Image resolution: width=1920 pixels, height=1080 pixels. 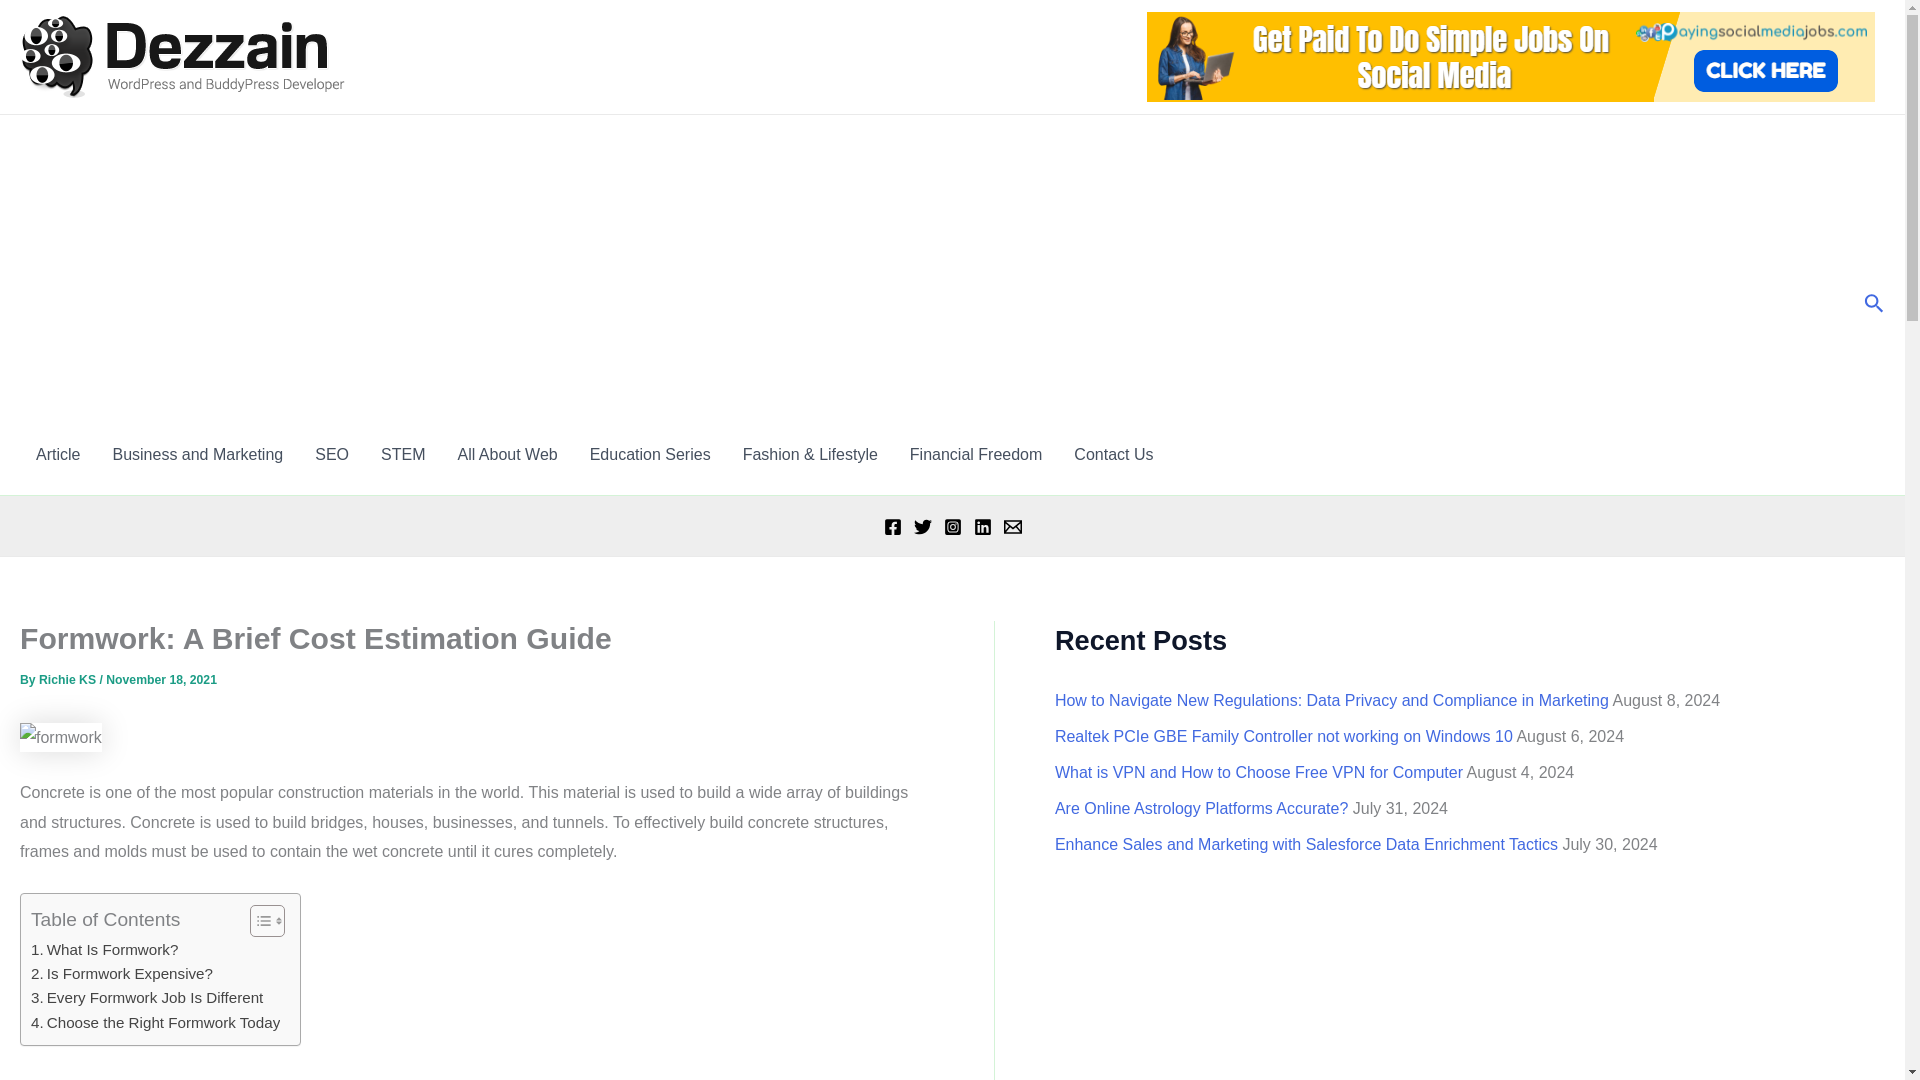 I want to click on Financial Freedom, so click(x=976, y=454).